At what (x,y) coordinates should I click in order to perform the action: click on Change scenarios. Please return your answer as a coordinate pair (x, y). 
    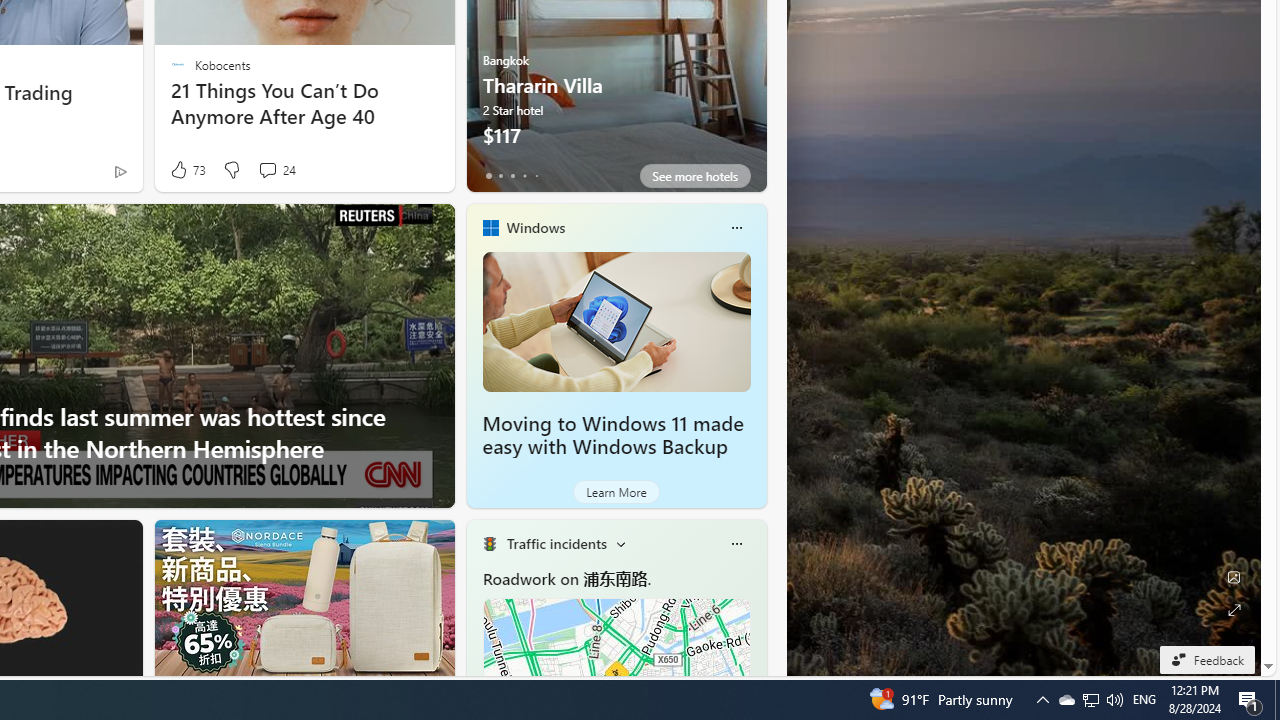
    Looking at the image, I should click on (620, 544).